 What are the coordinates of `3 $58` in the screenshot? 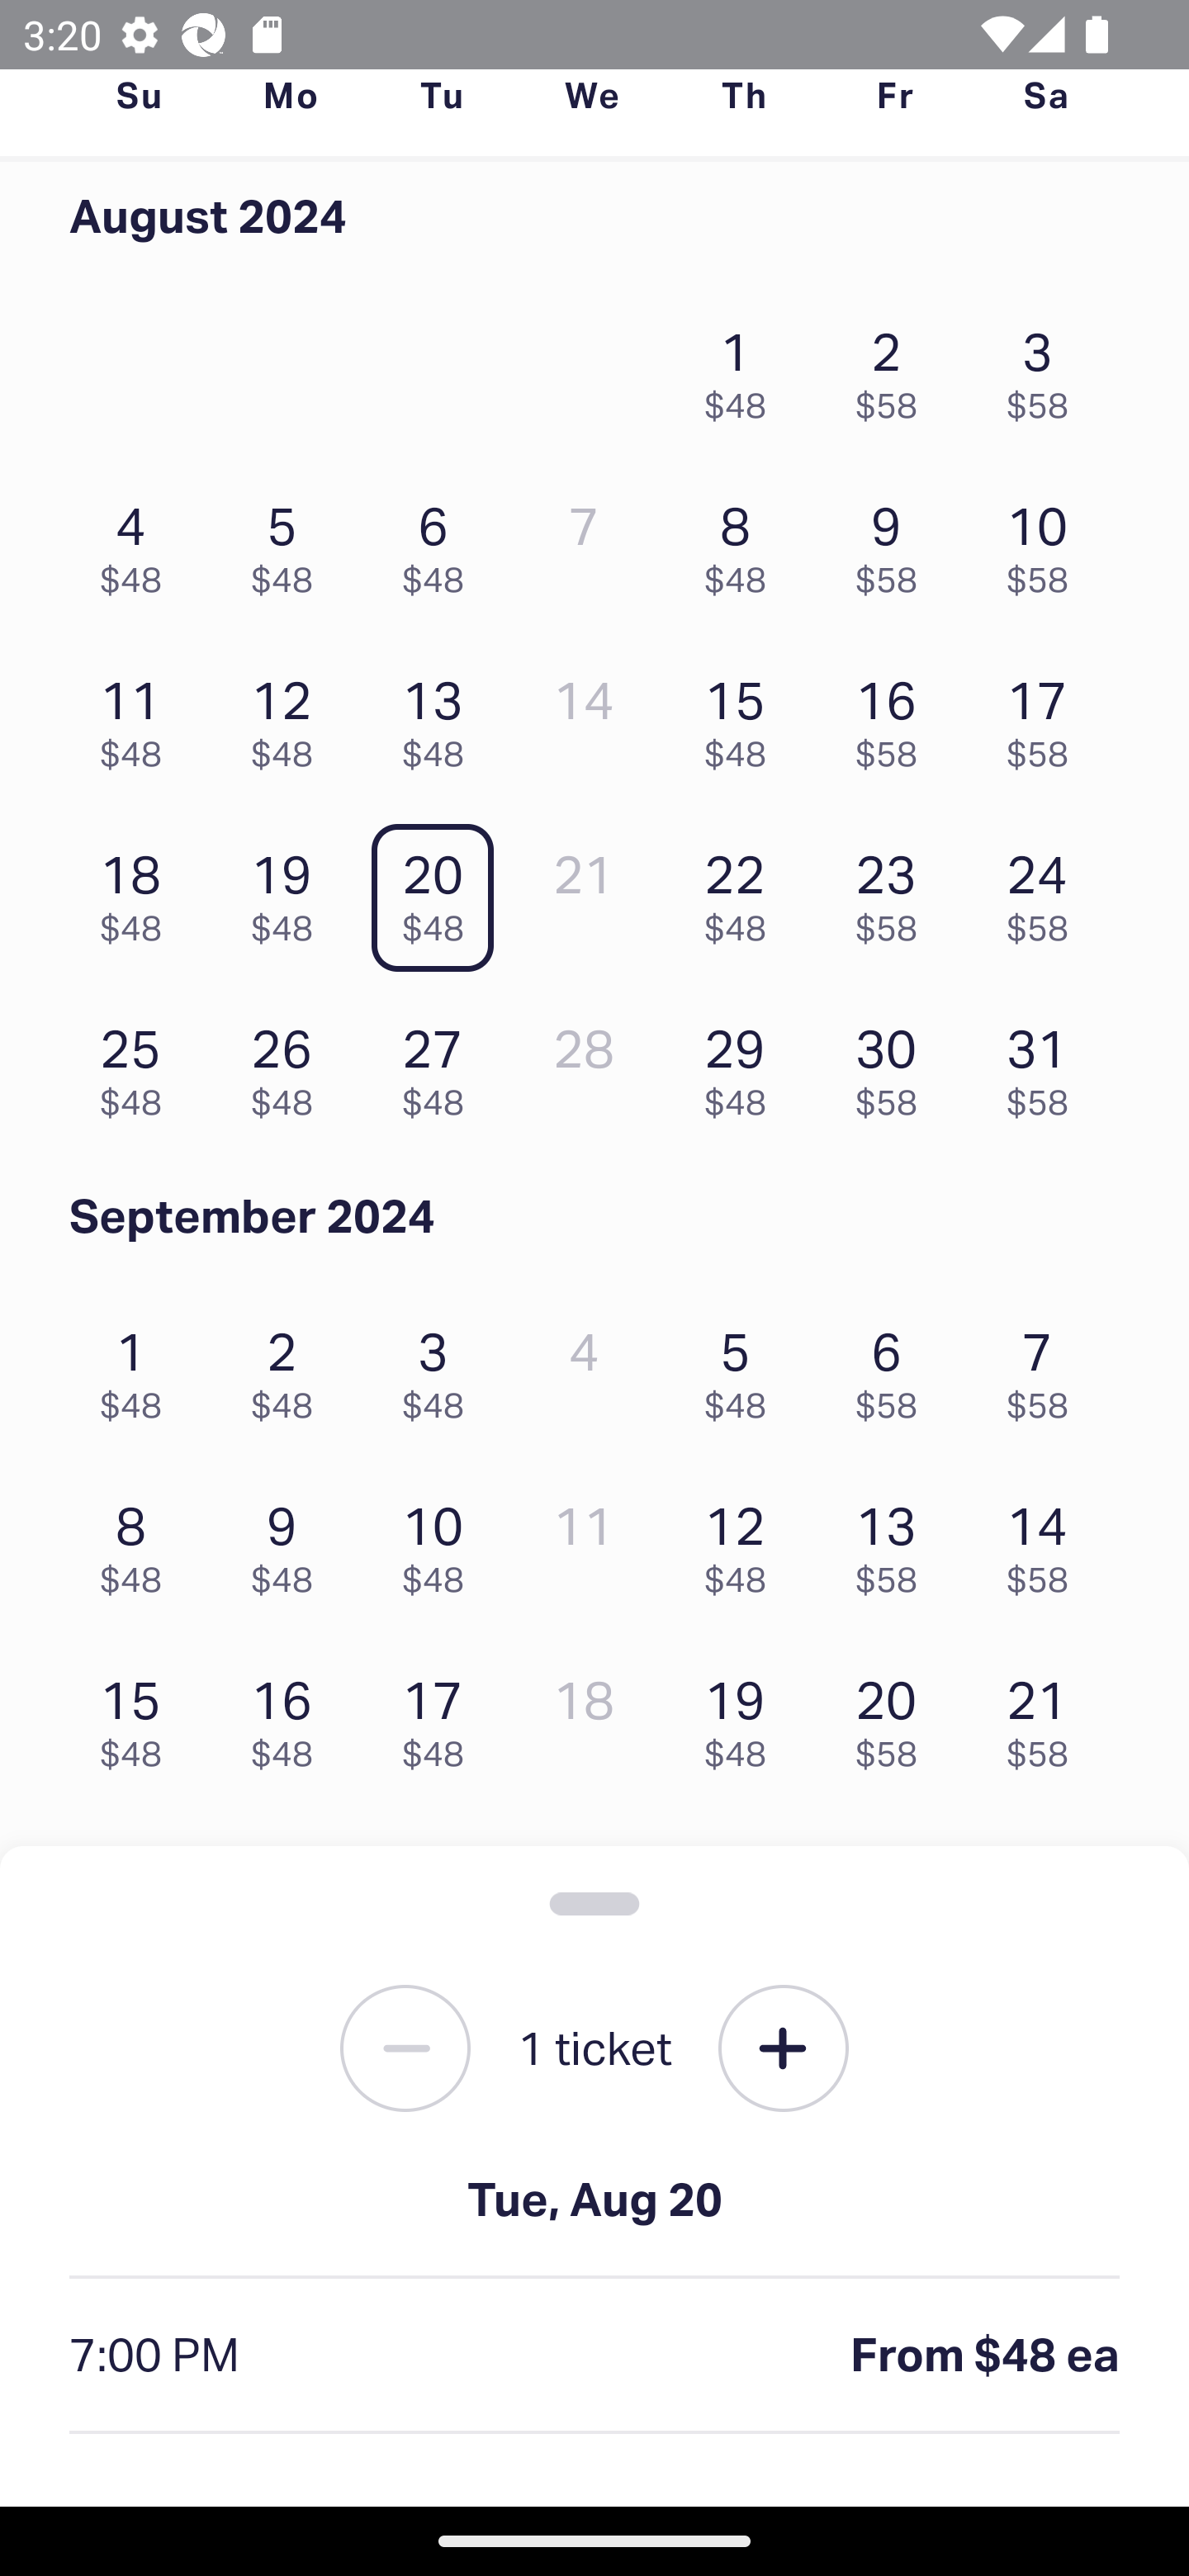 It's located at (1045, 367).